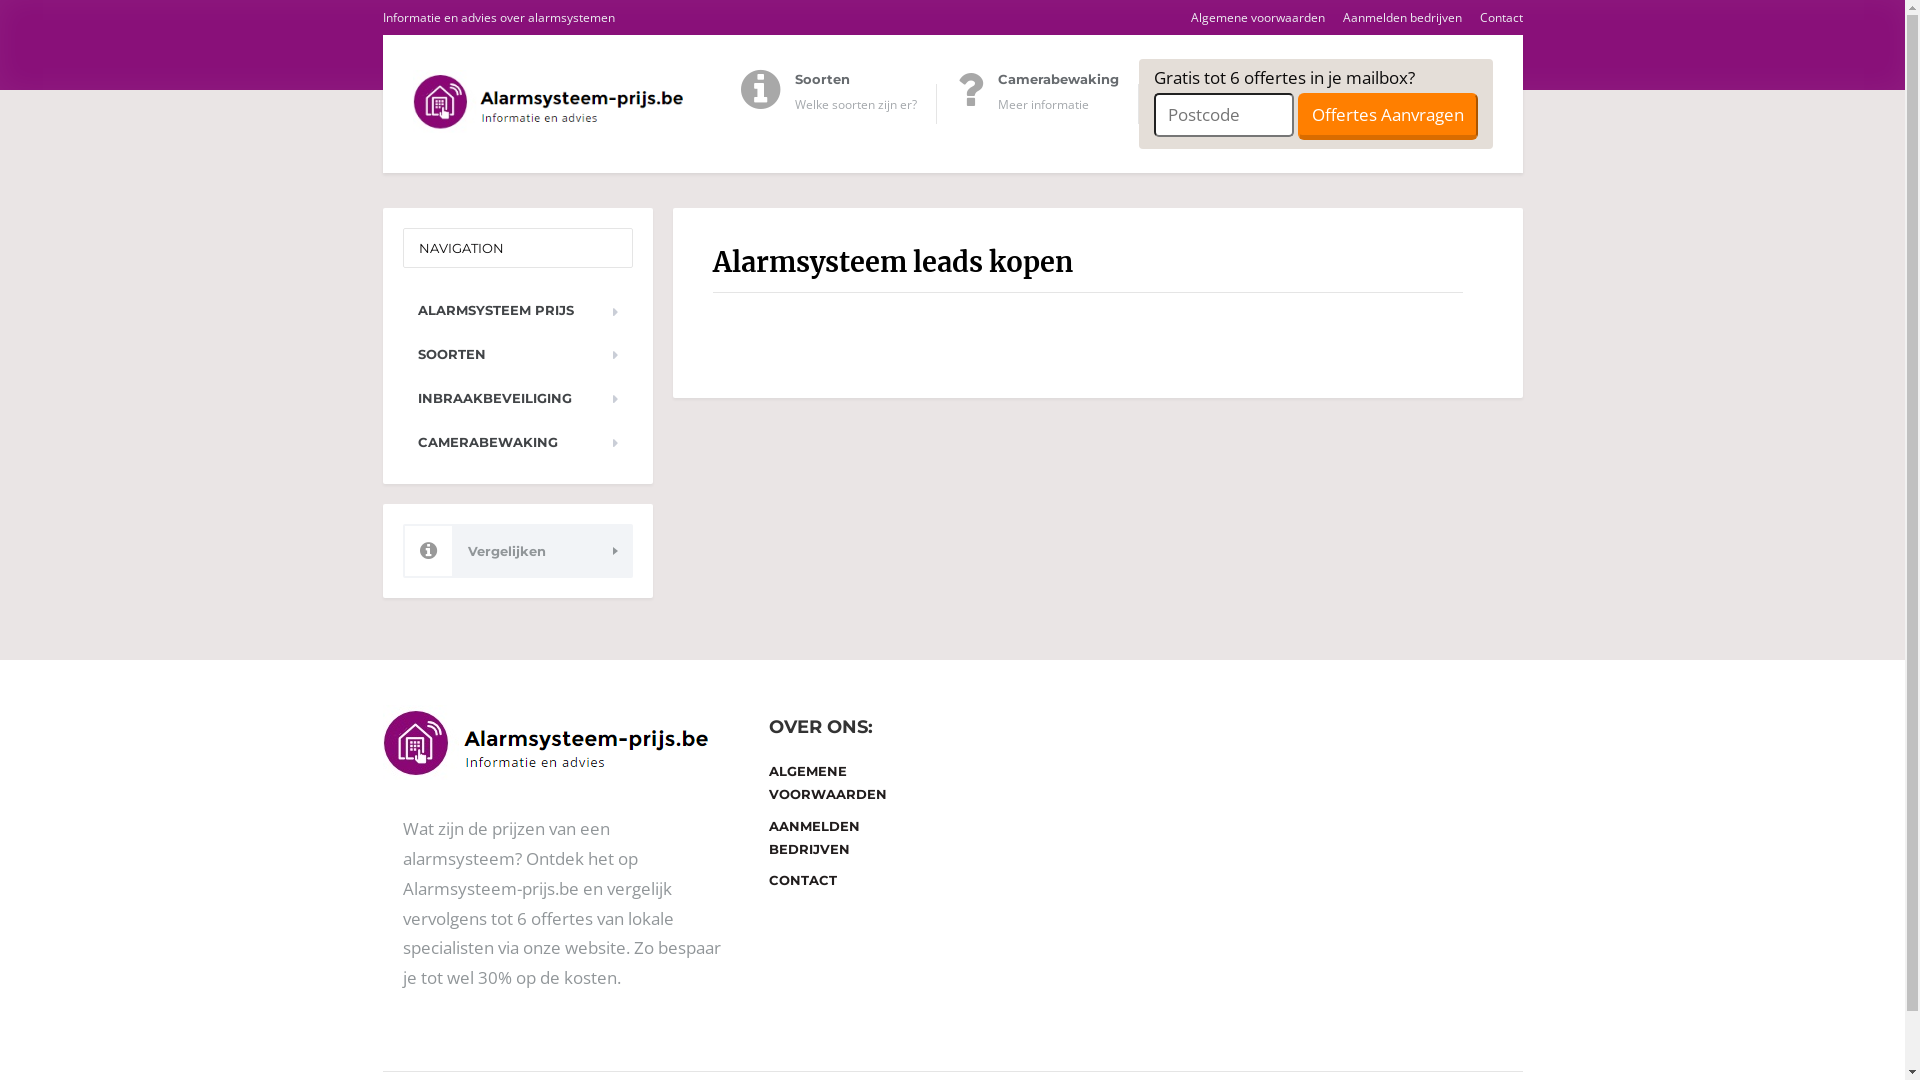 The width and height of the screenshot is (1920, 1080). Describe the element at coordinates (1388, 116) in the screenshot. I see `Offertes Aanvragen` at that location.